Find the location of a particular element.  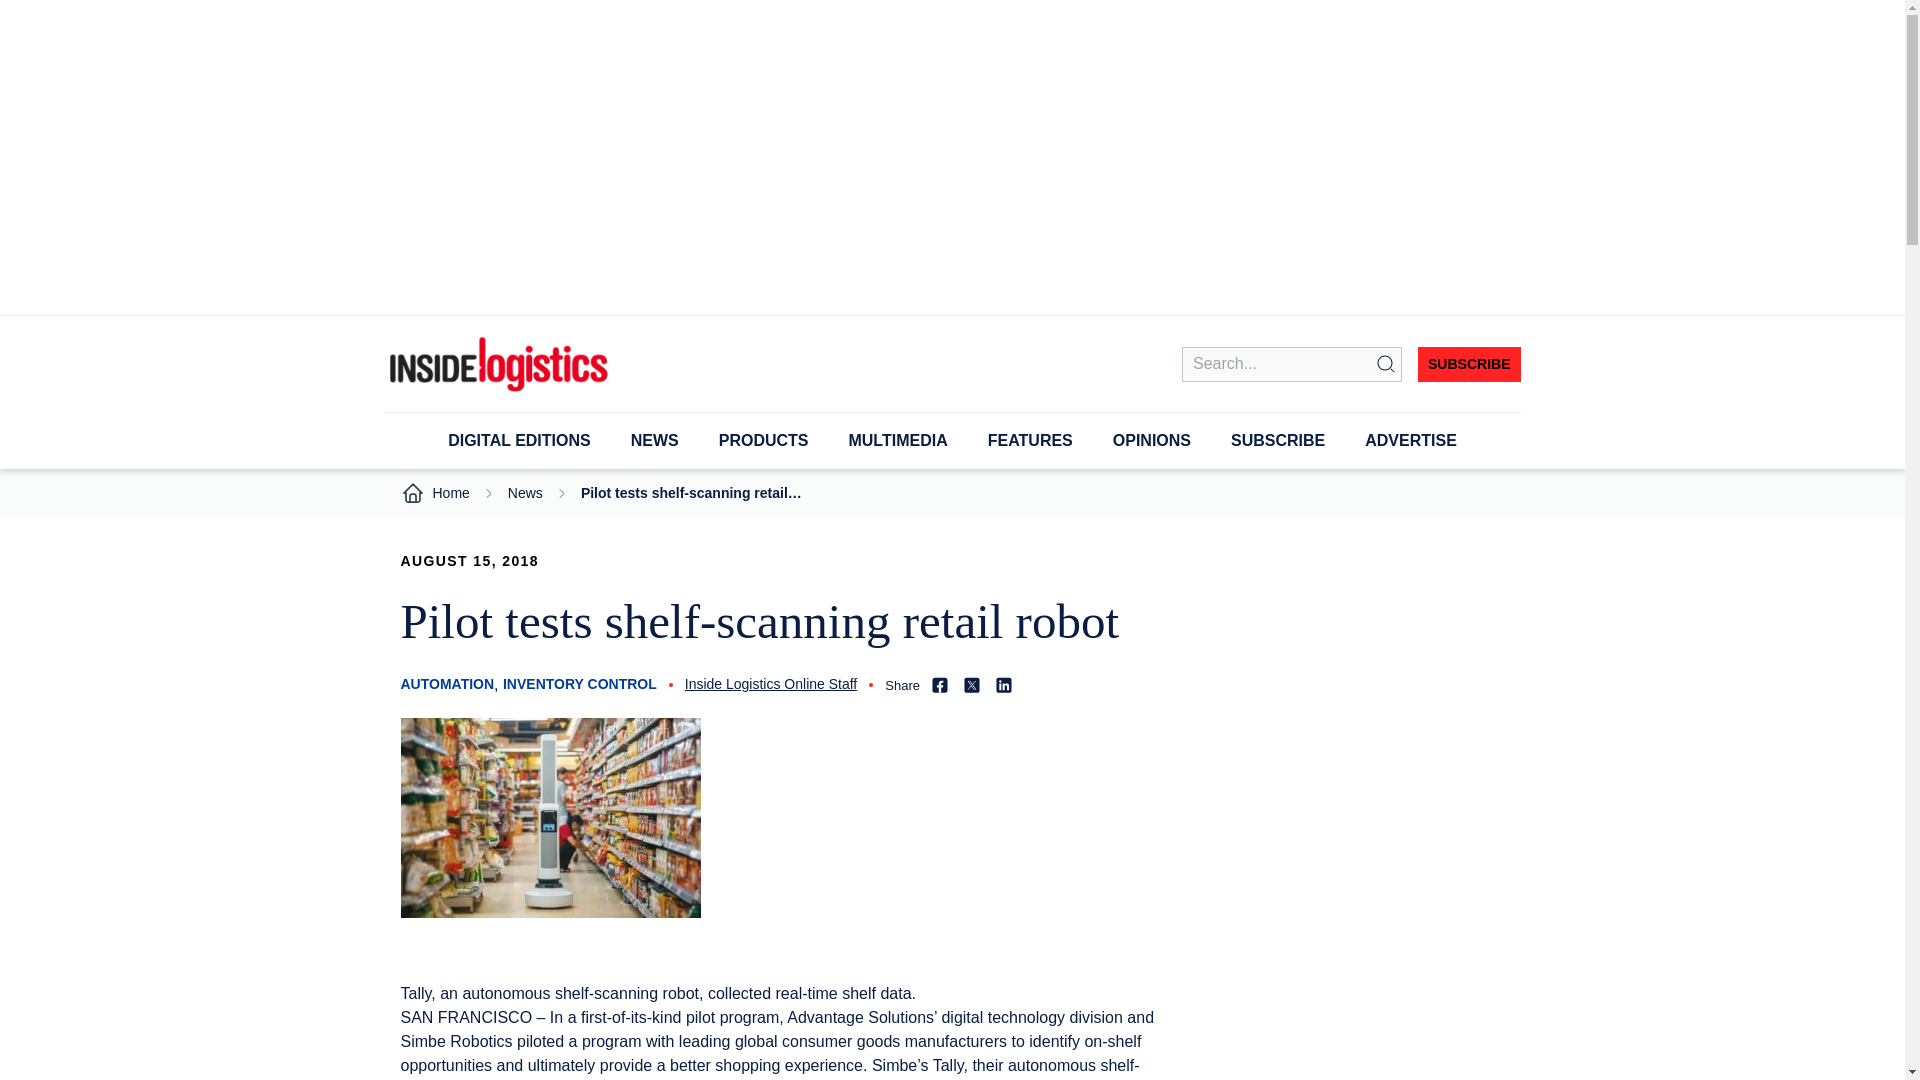

Share on X is located at coordinates (971, 685).